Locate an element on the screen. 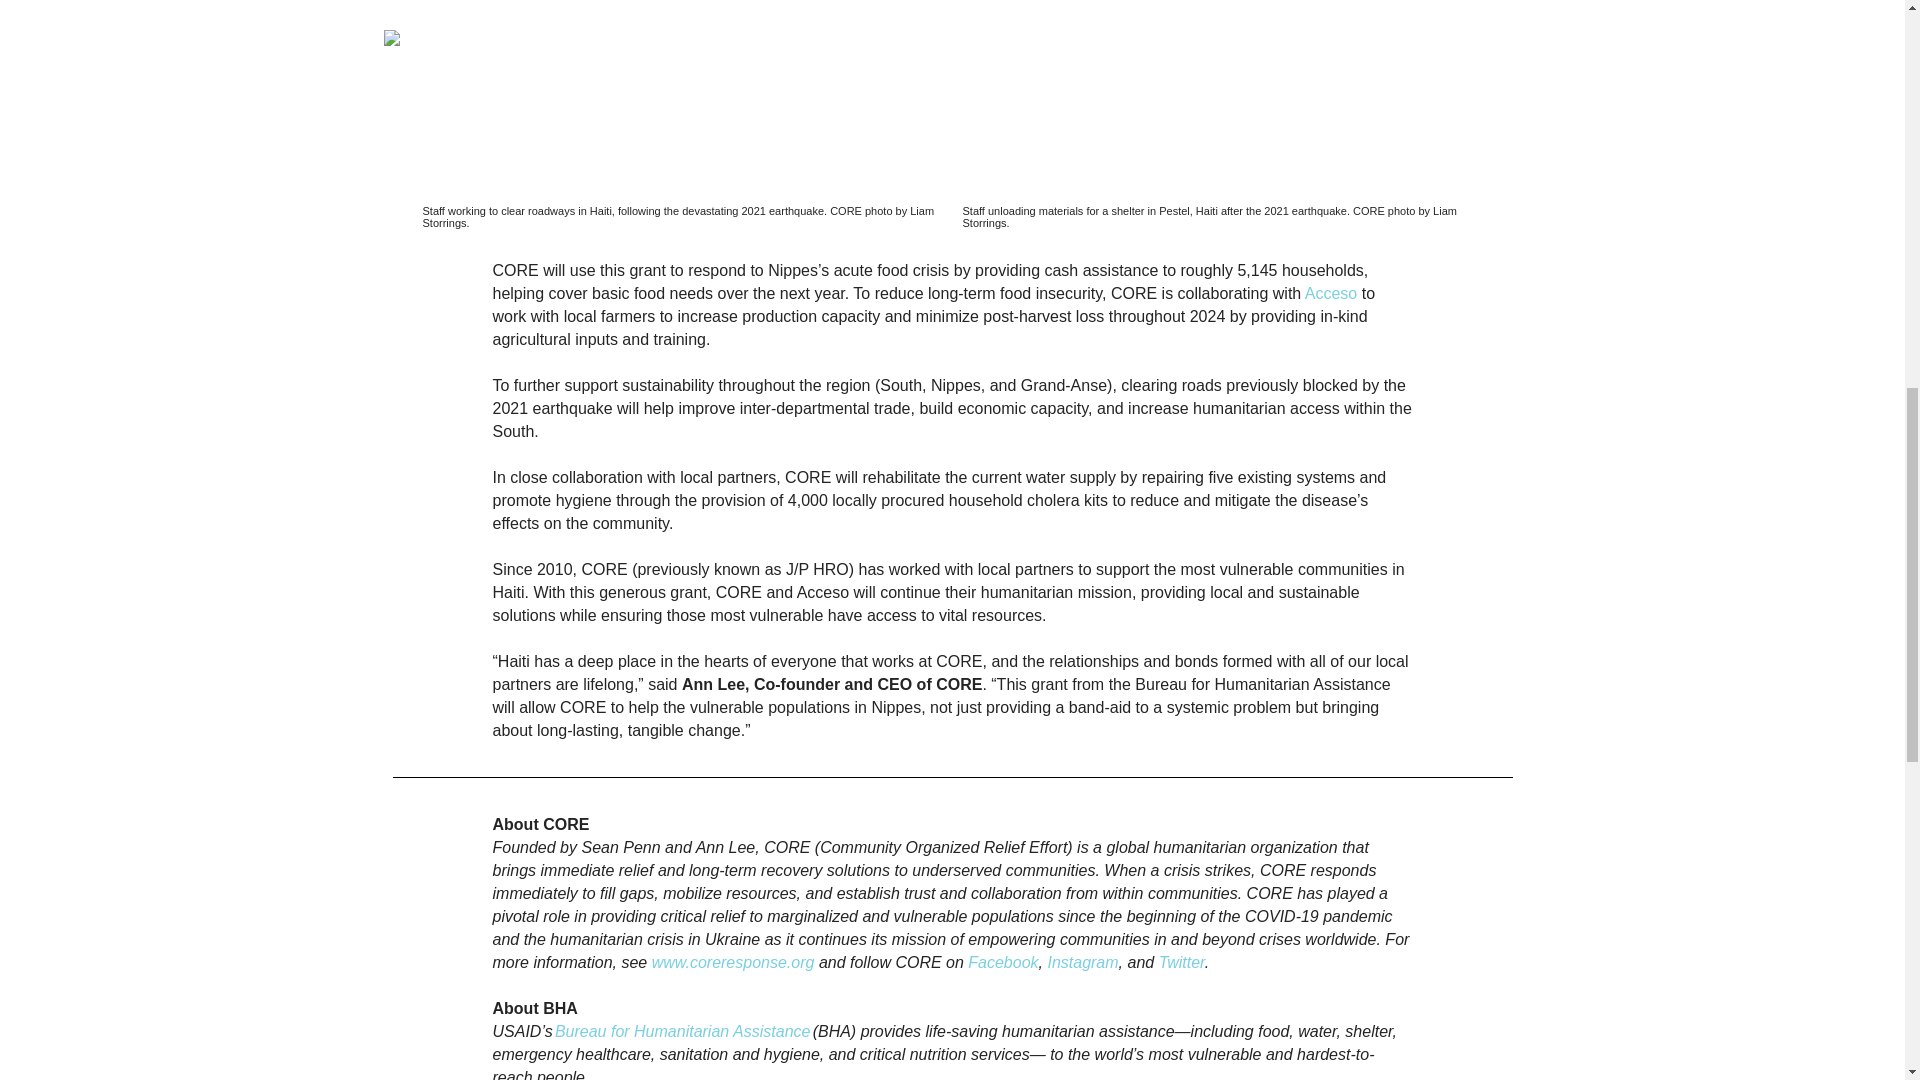  Twitter is located at coordinates (1182, 962).